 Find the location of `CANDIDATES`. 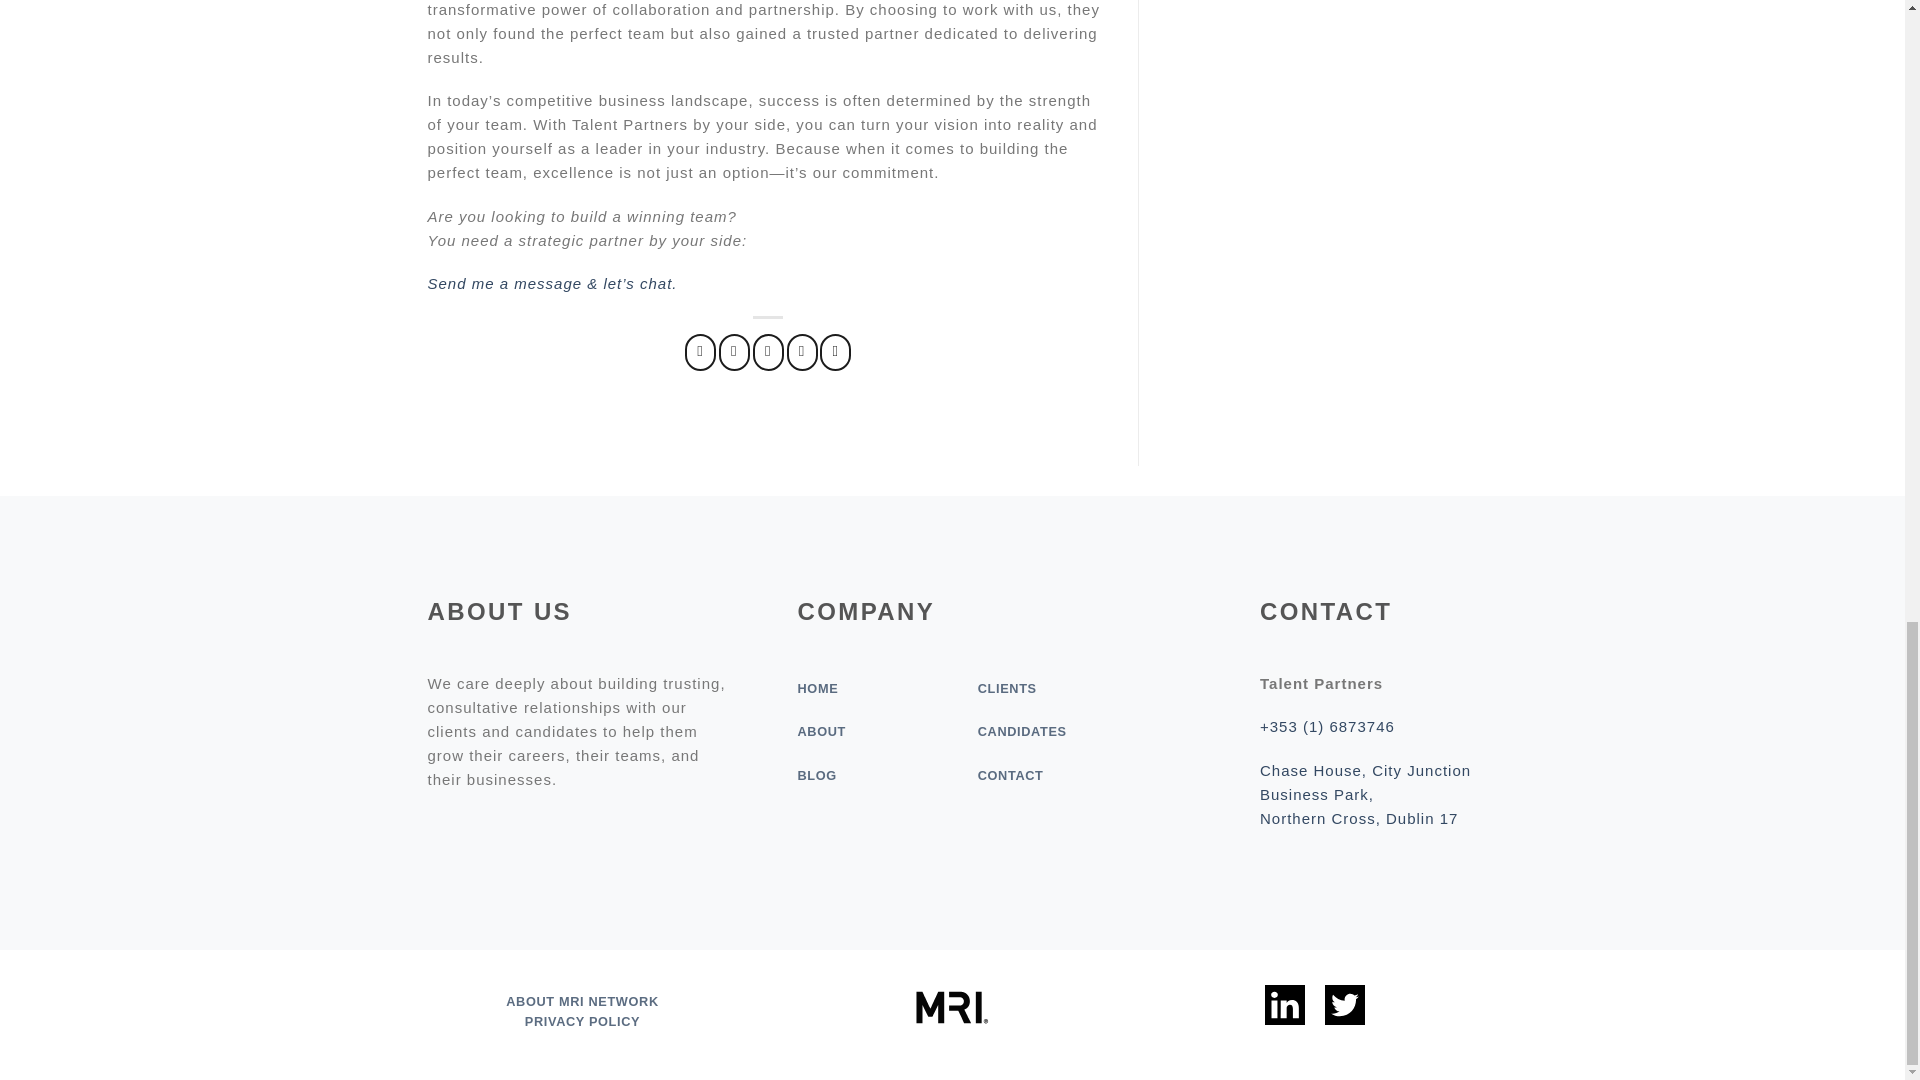

CANDIDATES is located at coordinates (1022, 730).